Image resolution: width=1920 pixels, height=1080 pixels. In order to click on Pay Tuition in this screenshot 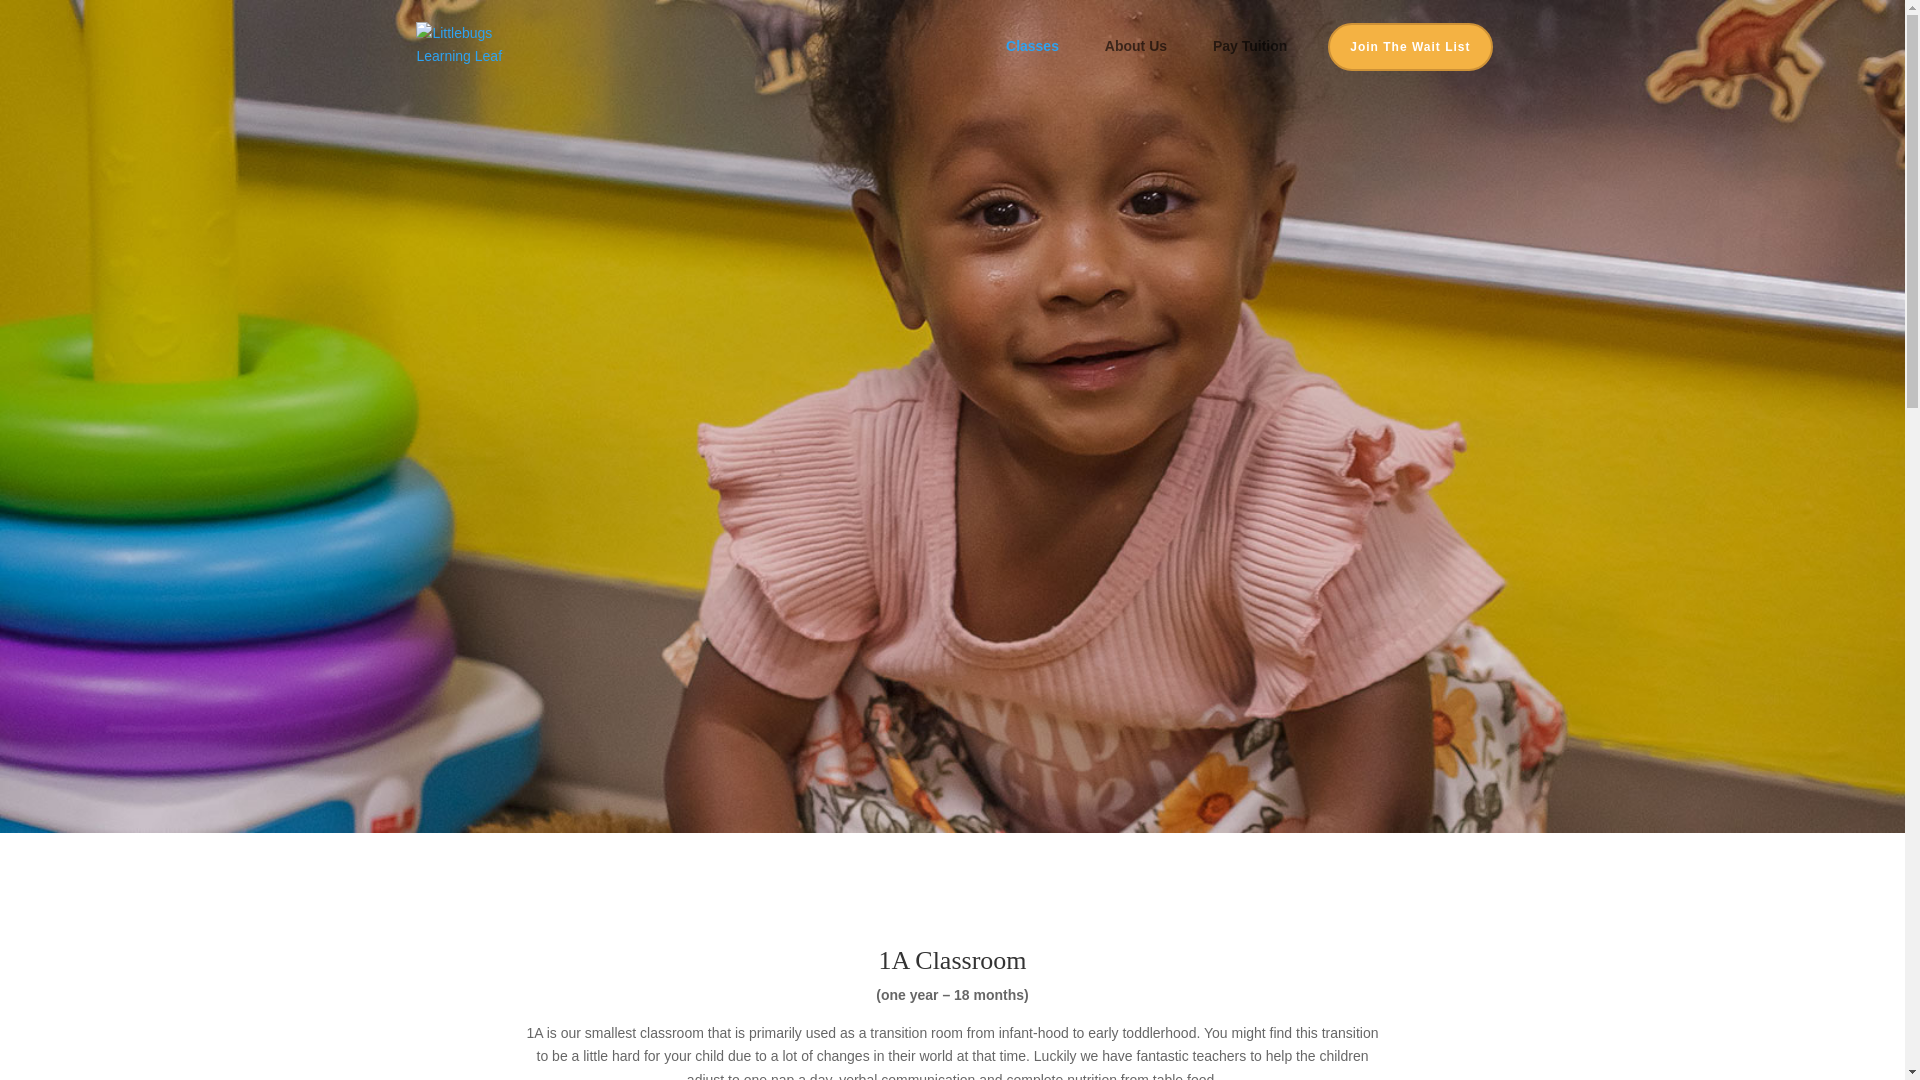, I will do `click(1250, 62)`.